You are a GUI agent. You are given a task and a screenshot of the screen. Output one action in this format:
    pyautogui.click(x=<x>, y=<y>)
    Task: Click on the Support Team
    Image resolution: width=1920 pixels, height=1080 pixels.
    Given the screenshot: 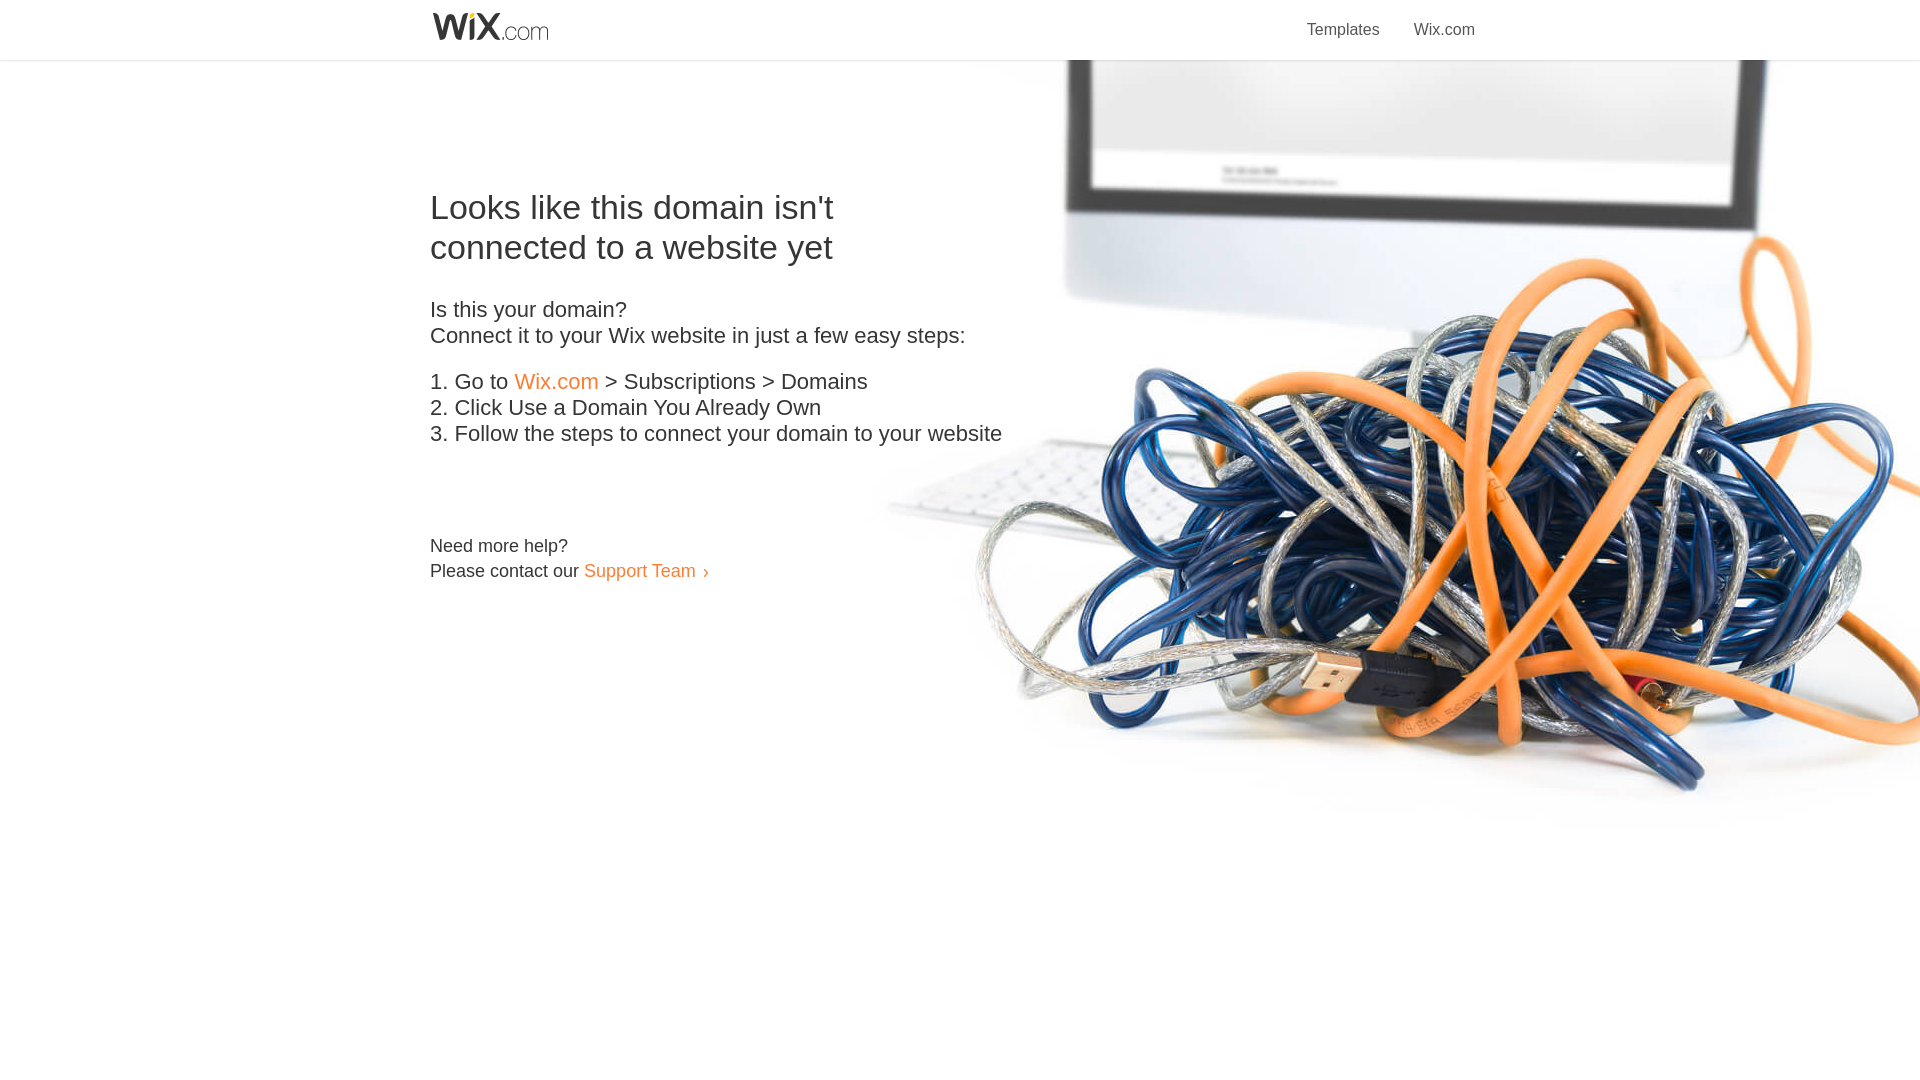 What is the action you would take?
    pyautogui.click(x=639, y=570)
    